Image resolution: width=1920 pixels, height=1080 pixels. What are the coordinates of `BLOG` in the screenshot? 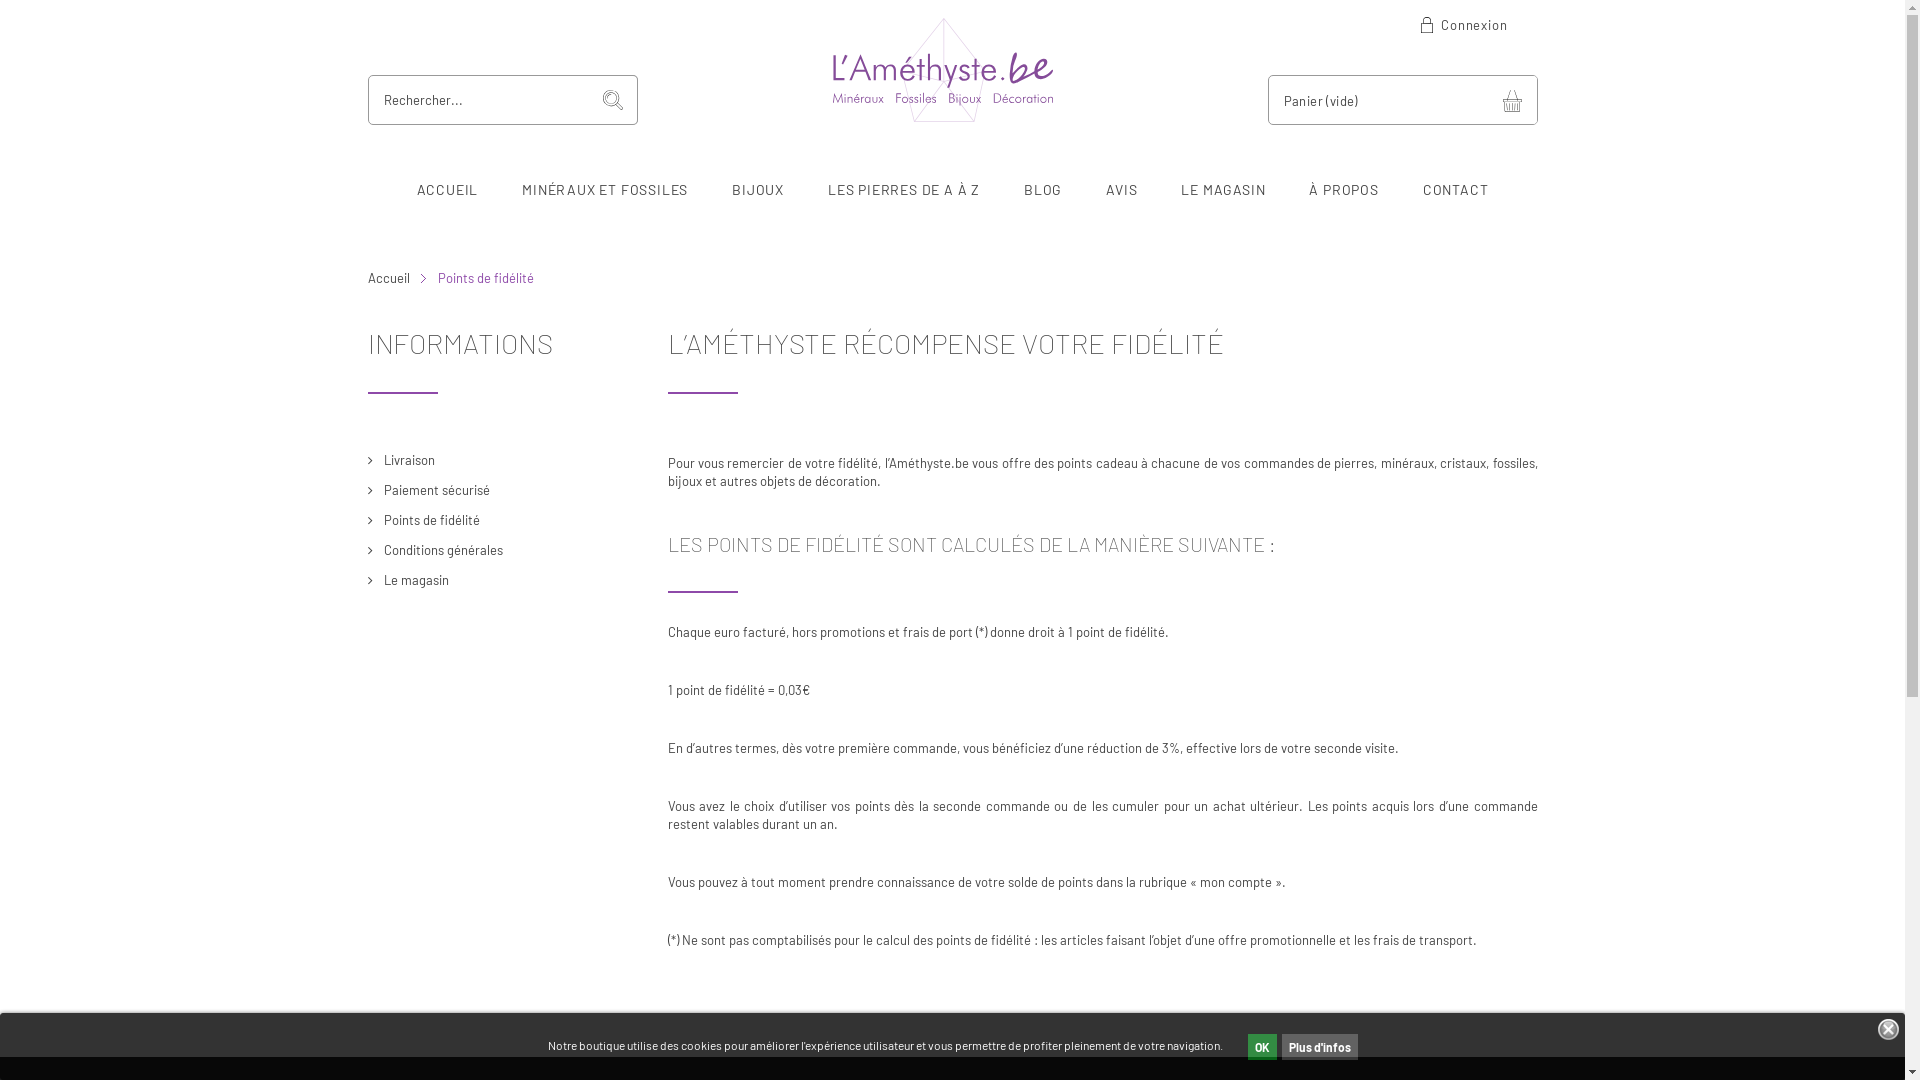 It's located at (1043, 190).